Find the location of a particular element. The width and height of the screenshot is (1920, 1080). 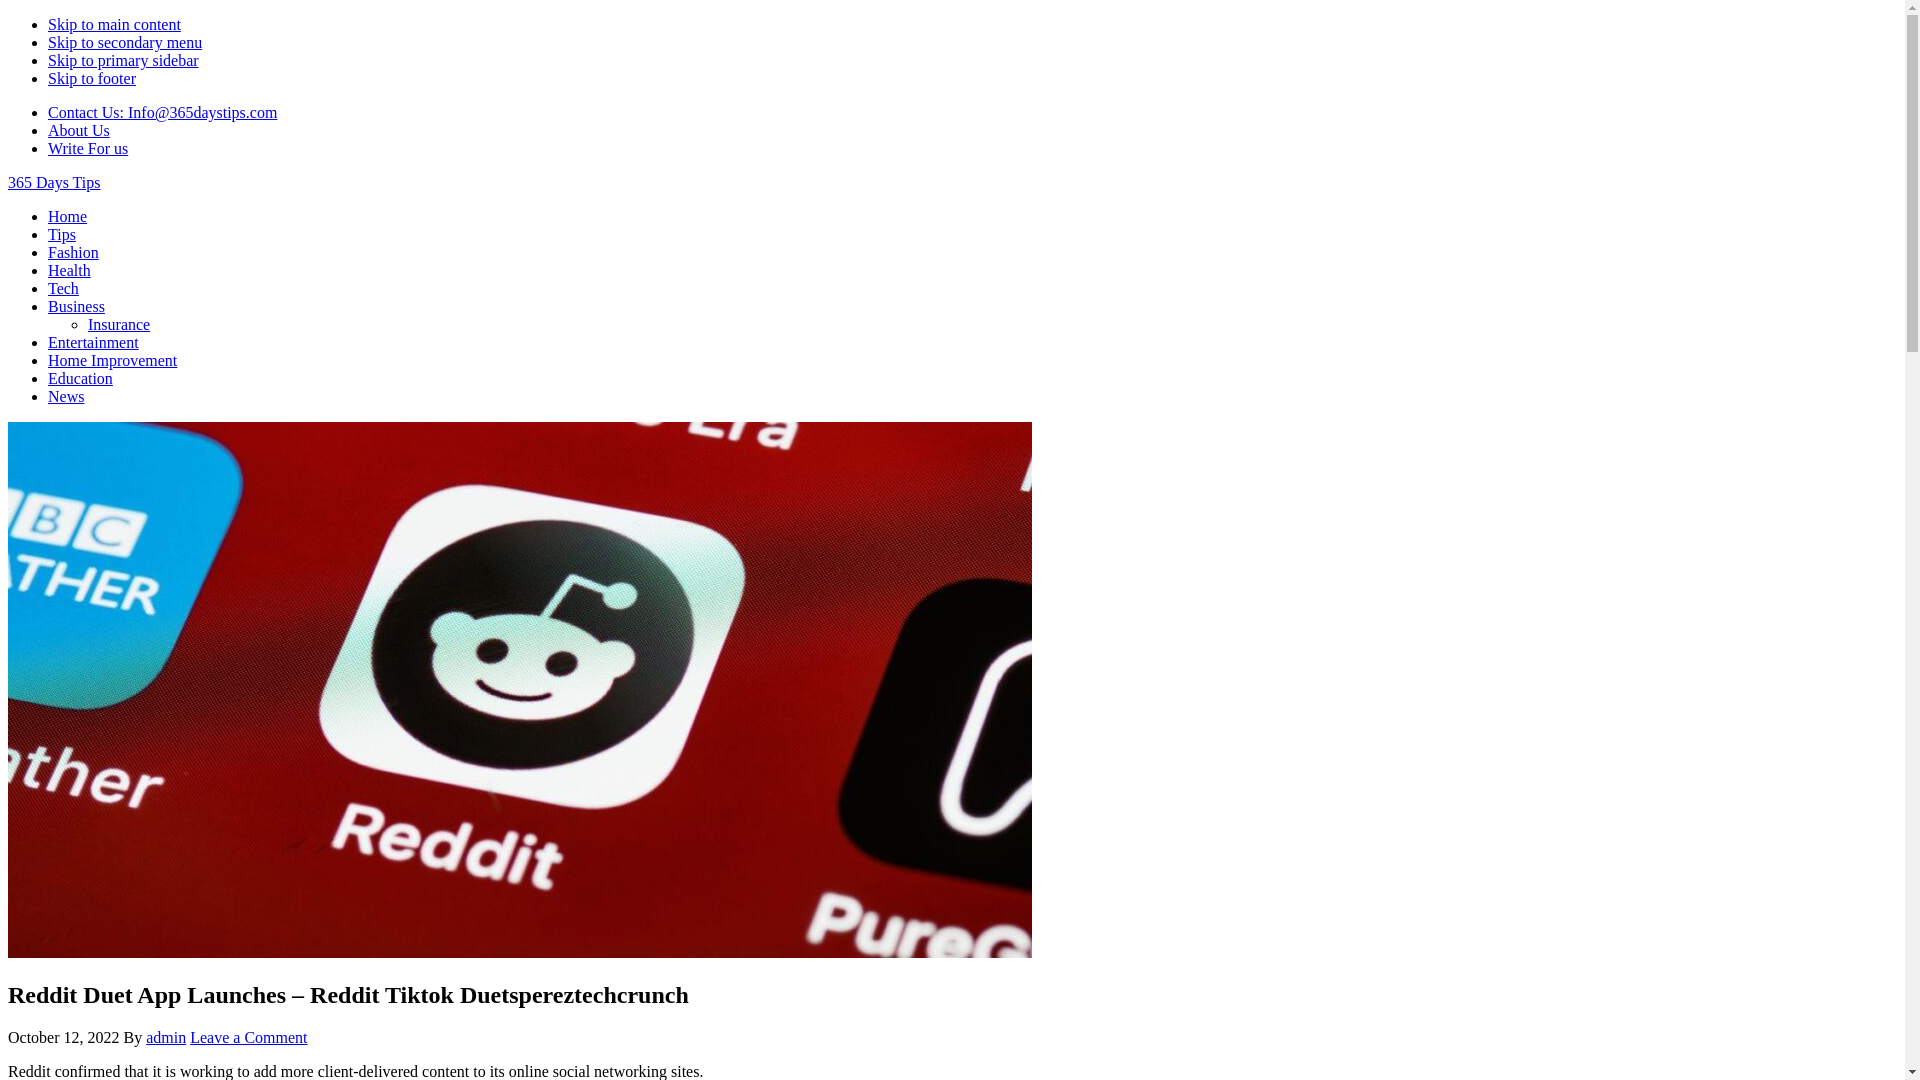

Fashion is located at coordinates (74, 252).